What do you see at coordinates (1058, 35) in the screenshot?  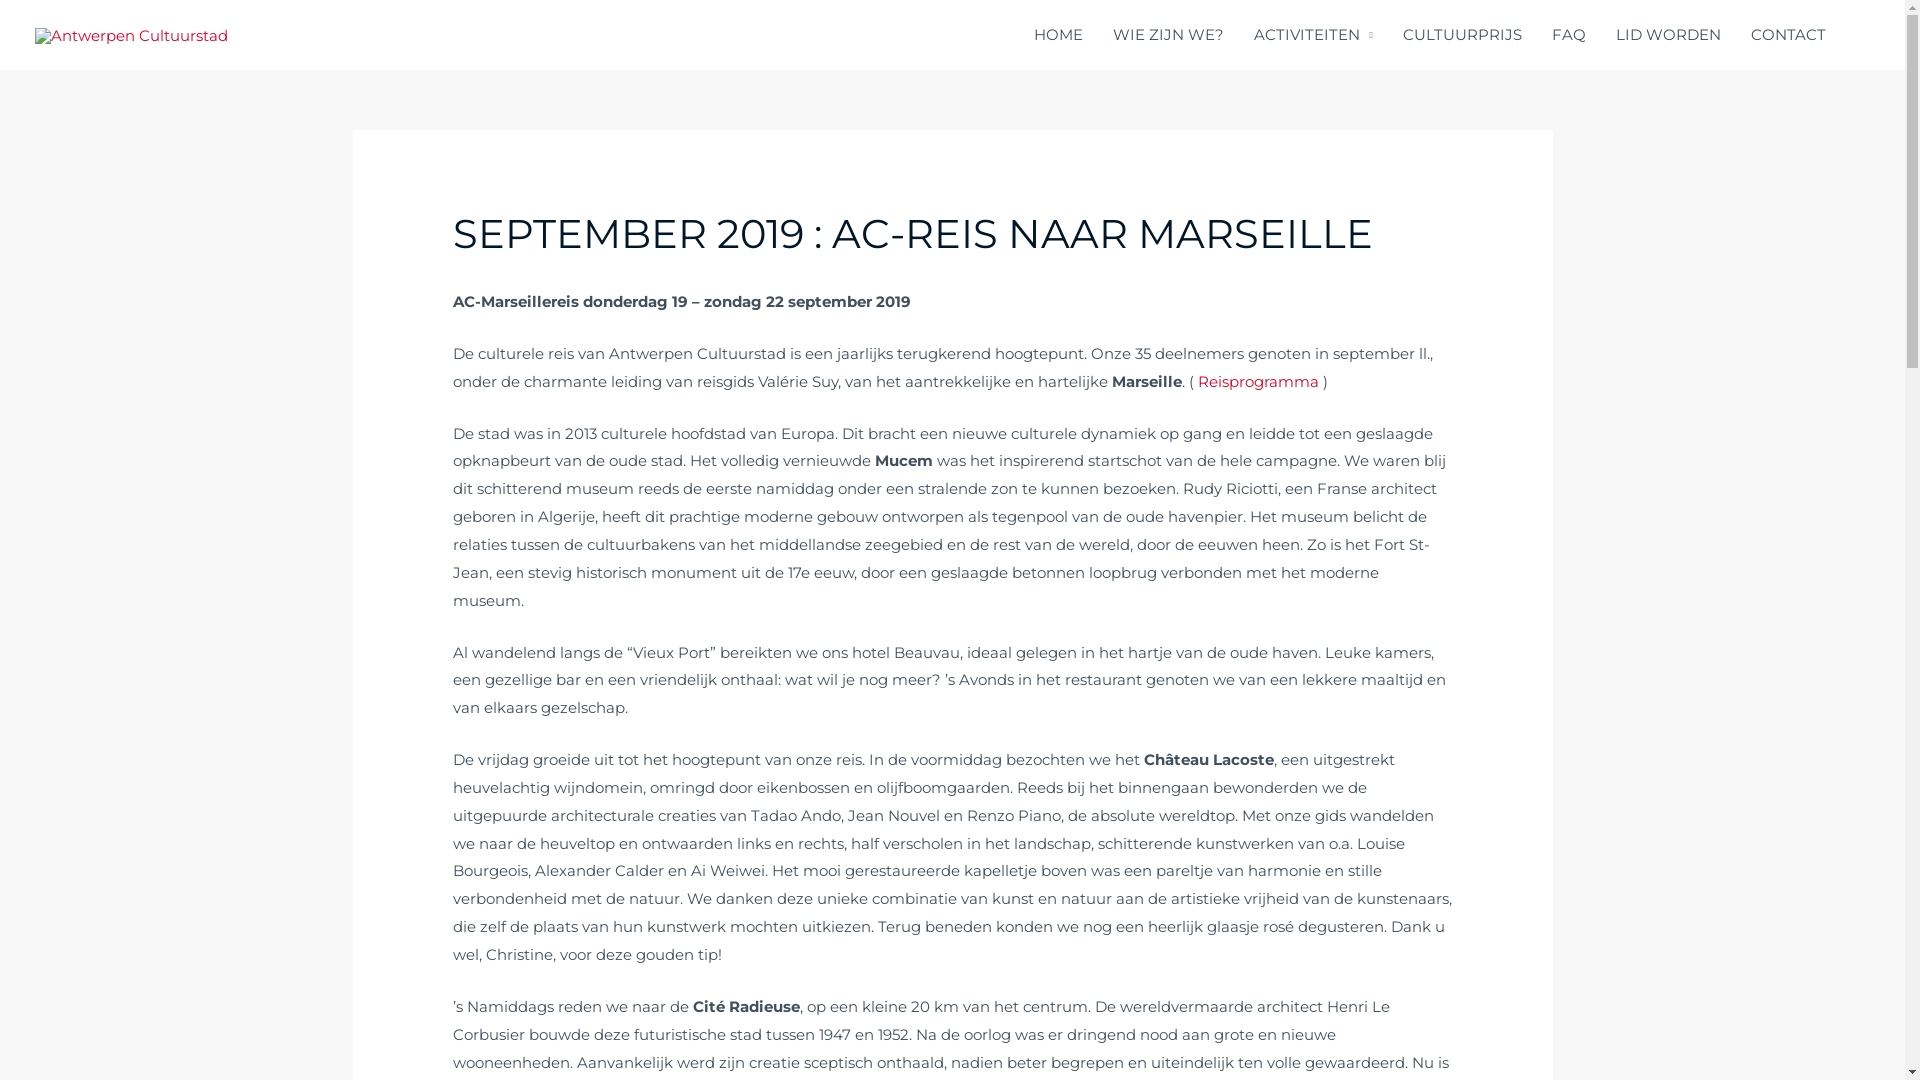 I see `HOME` at bounding box center [1058, 35].